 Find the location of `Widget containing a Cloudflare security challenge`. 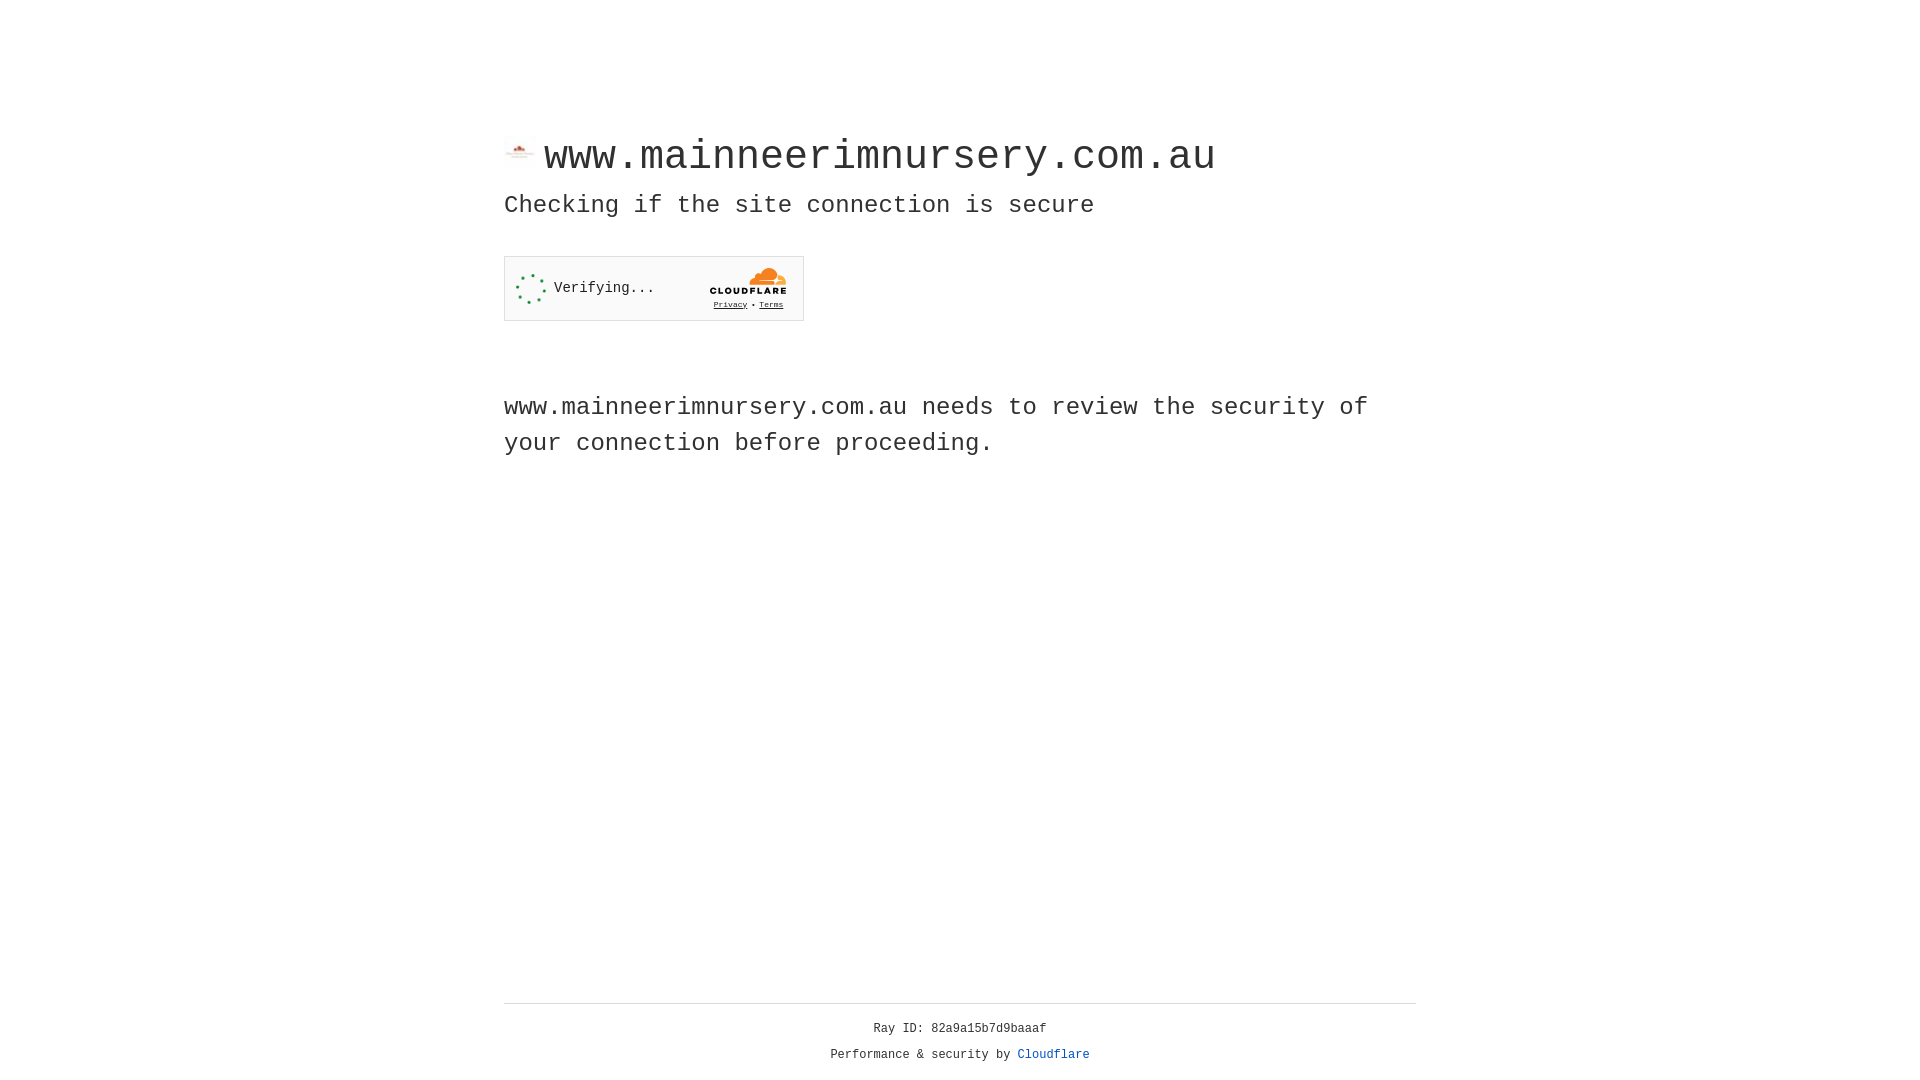

Widget containing a Cloudflare security challenge is located at coordinates (654, 288).